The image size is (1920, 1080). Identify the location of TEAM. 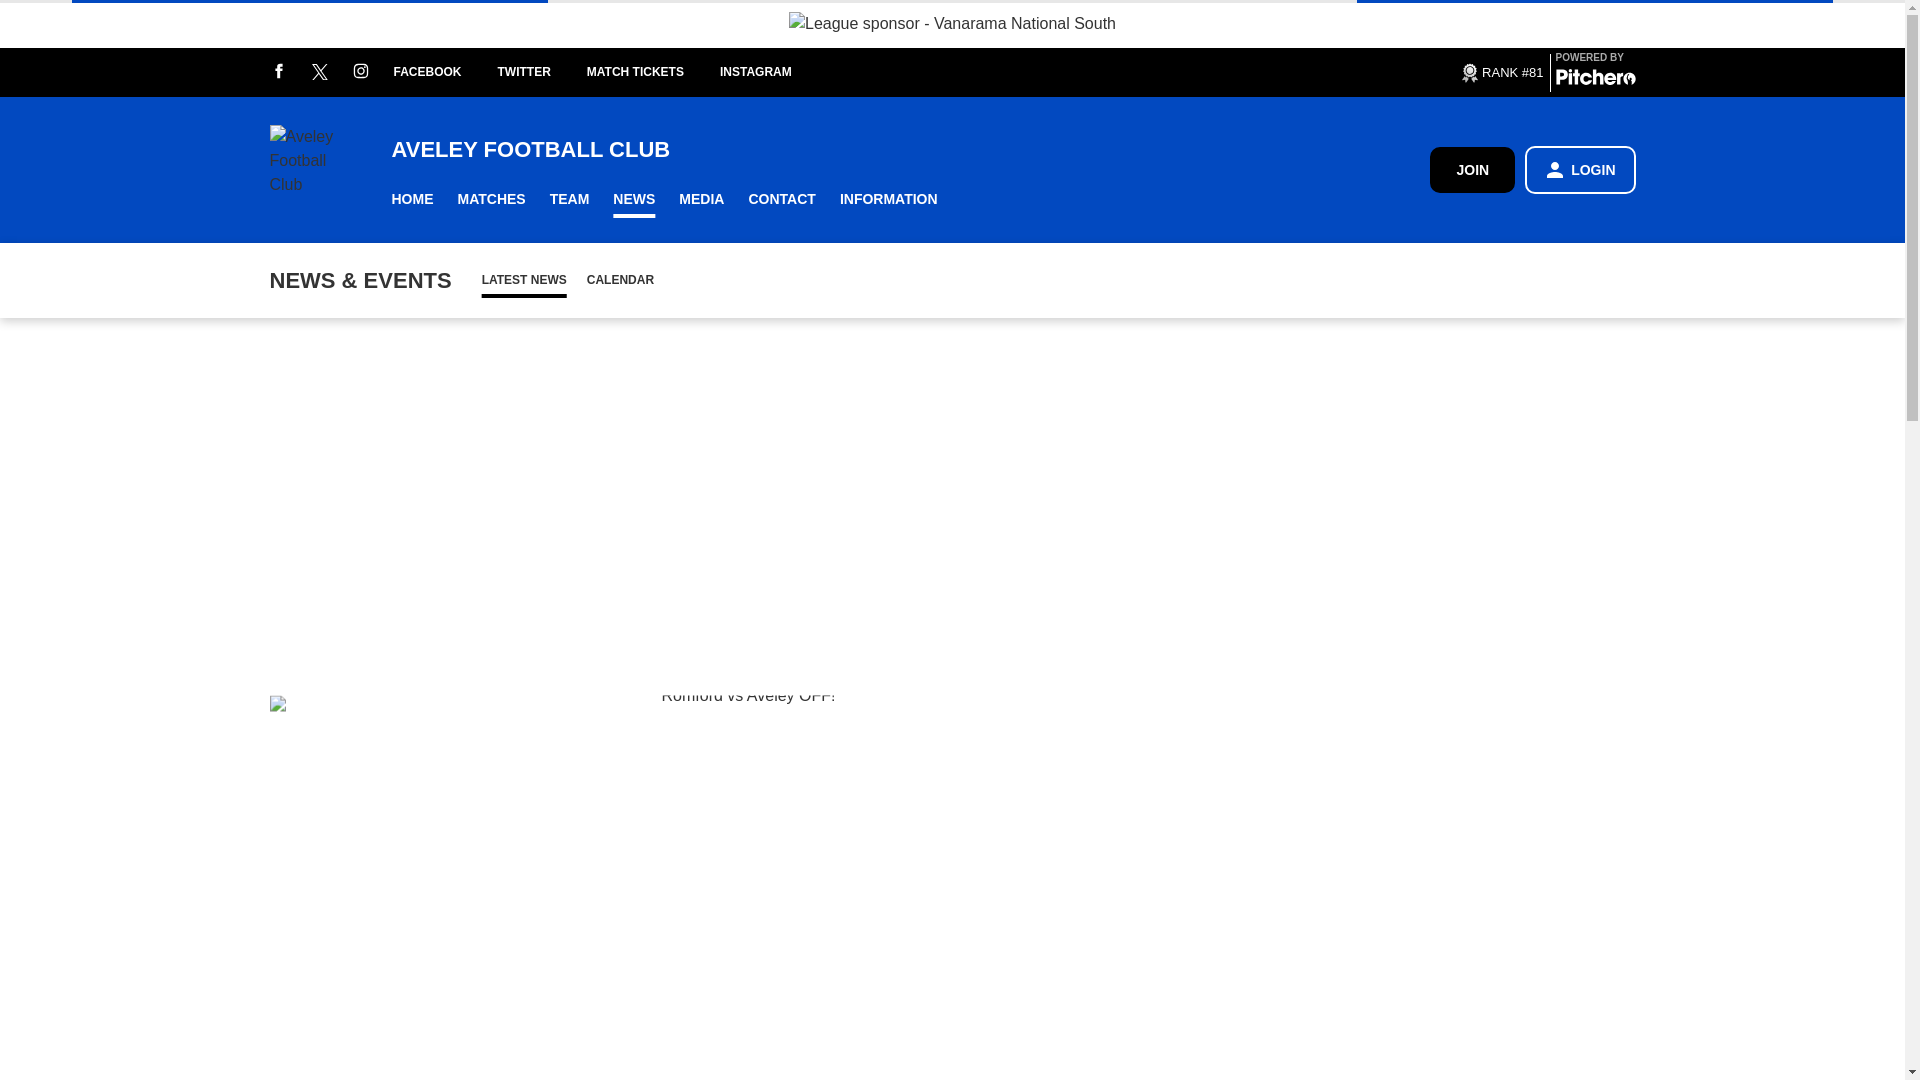
(570, 200).